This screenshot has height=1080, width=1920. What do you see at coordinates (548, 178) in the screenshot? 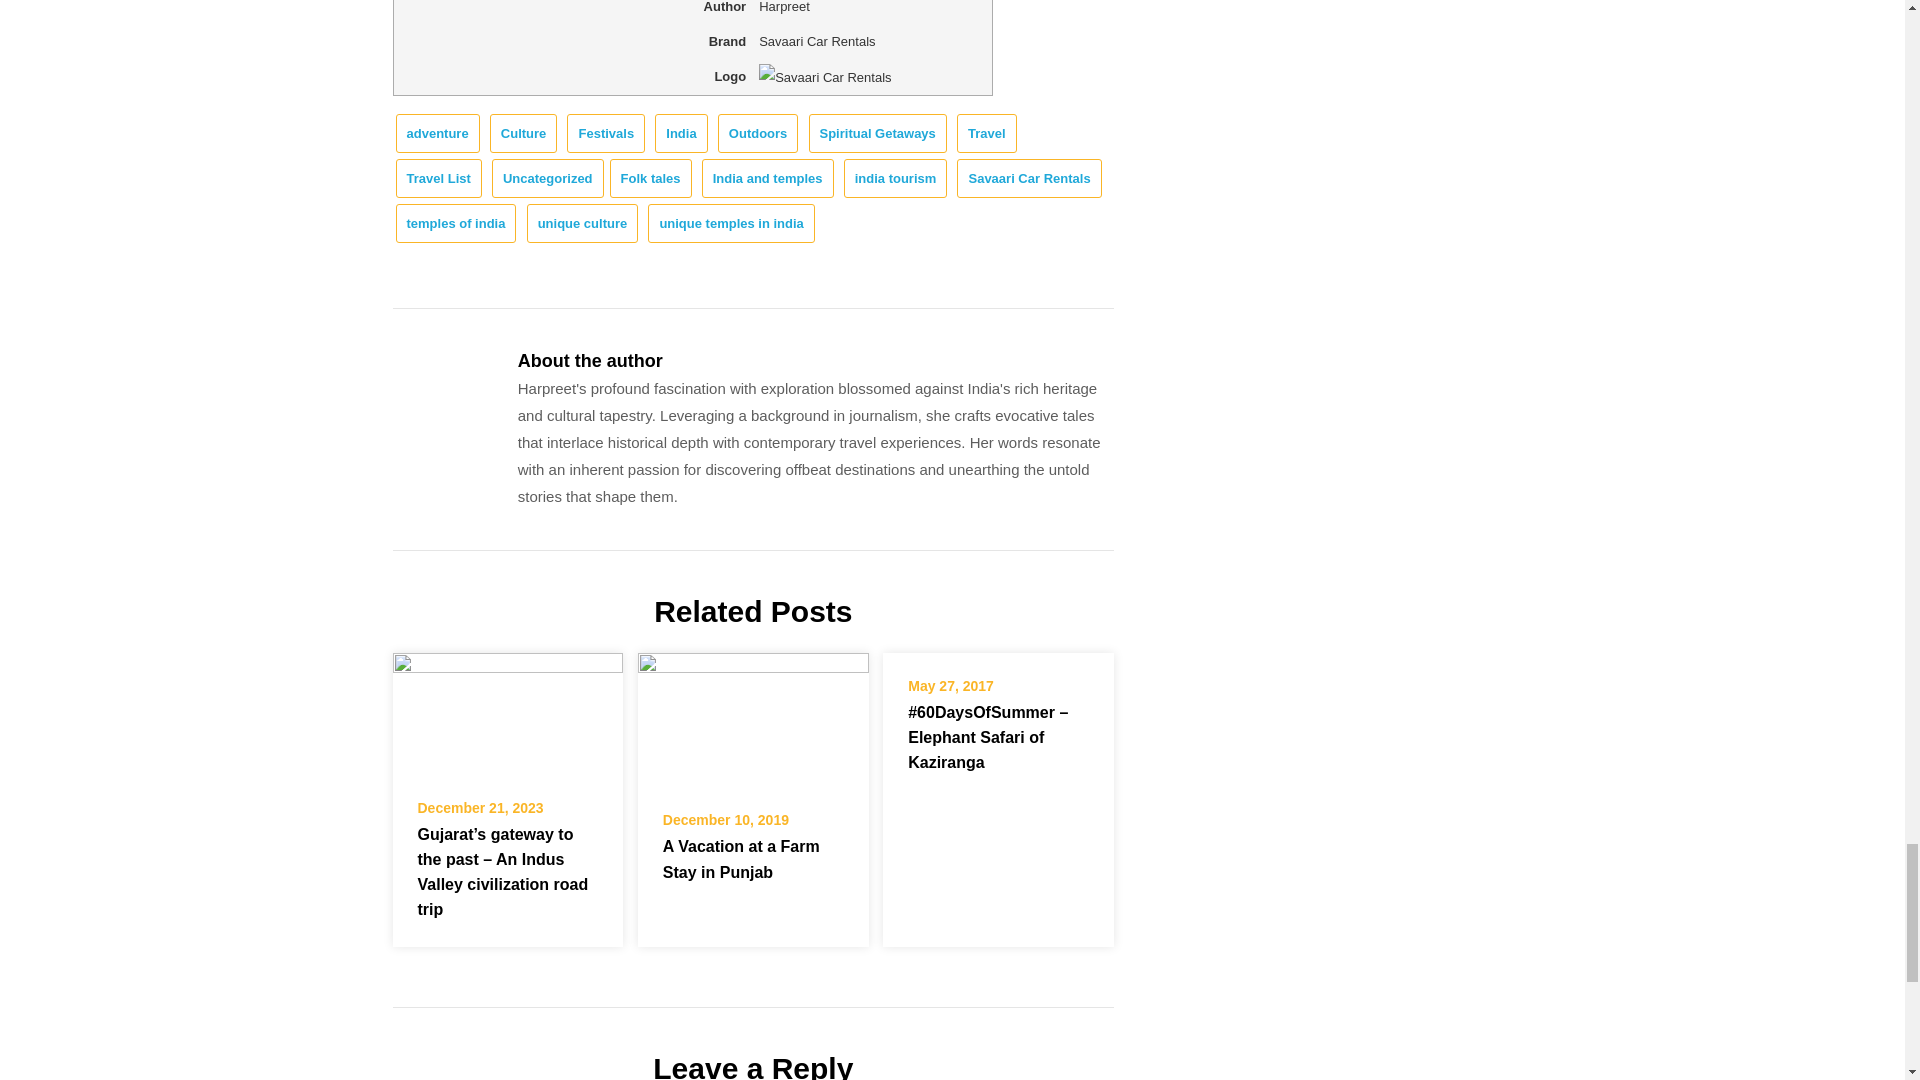
I see `Uncategorized` at bounding box center [548, 178].